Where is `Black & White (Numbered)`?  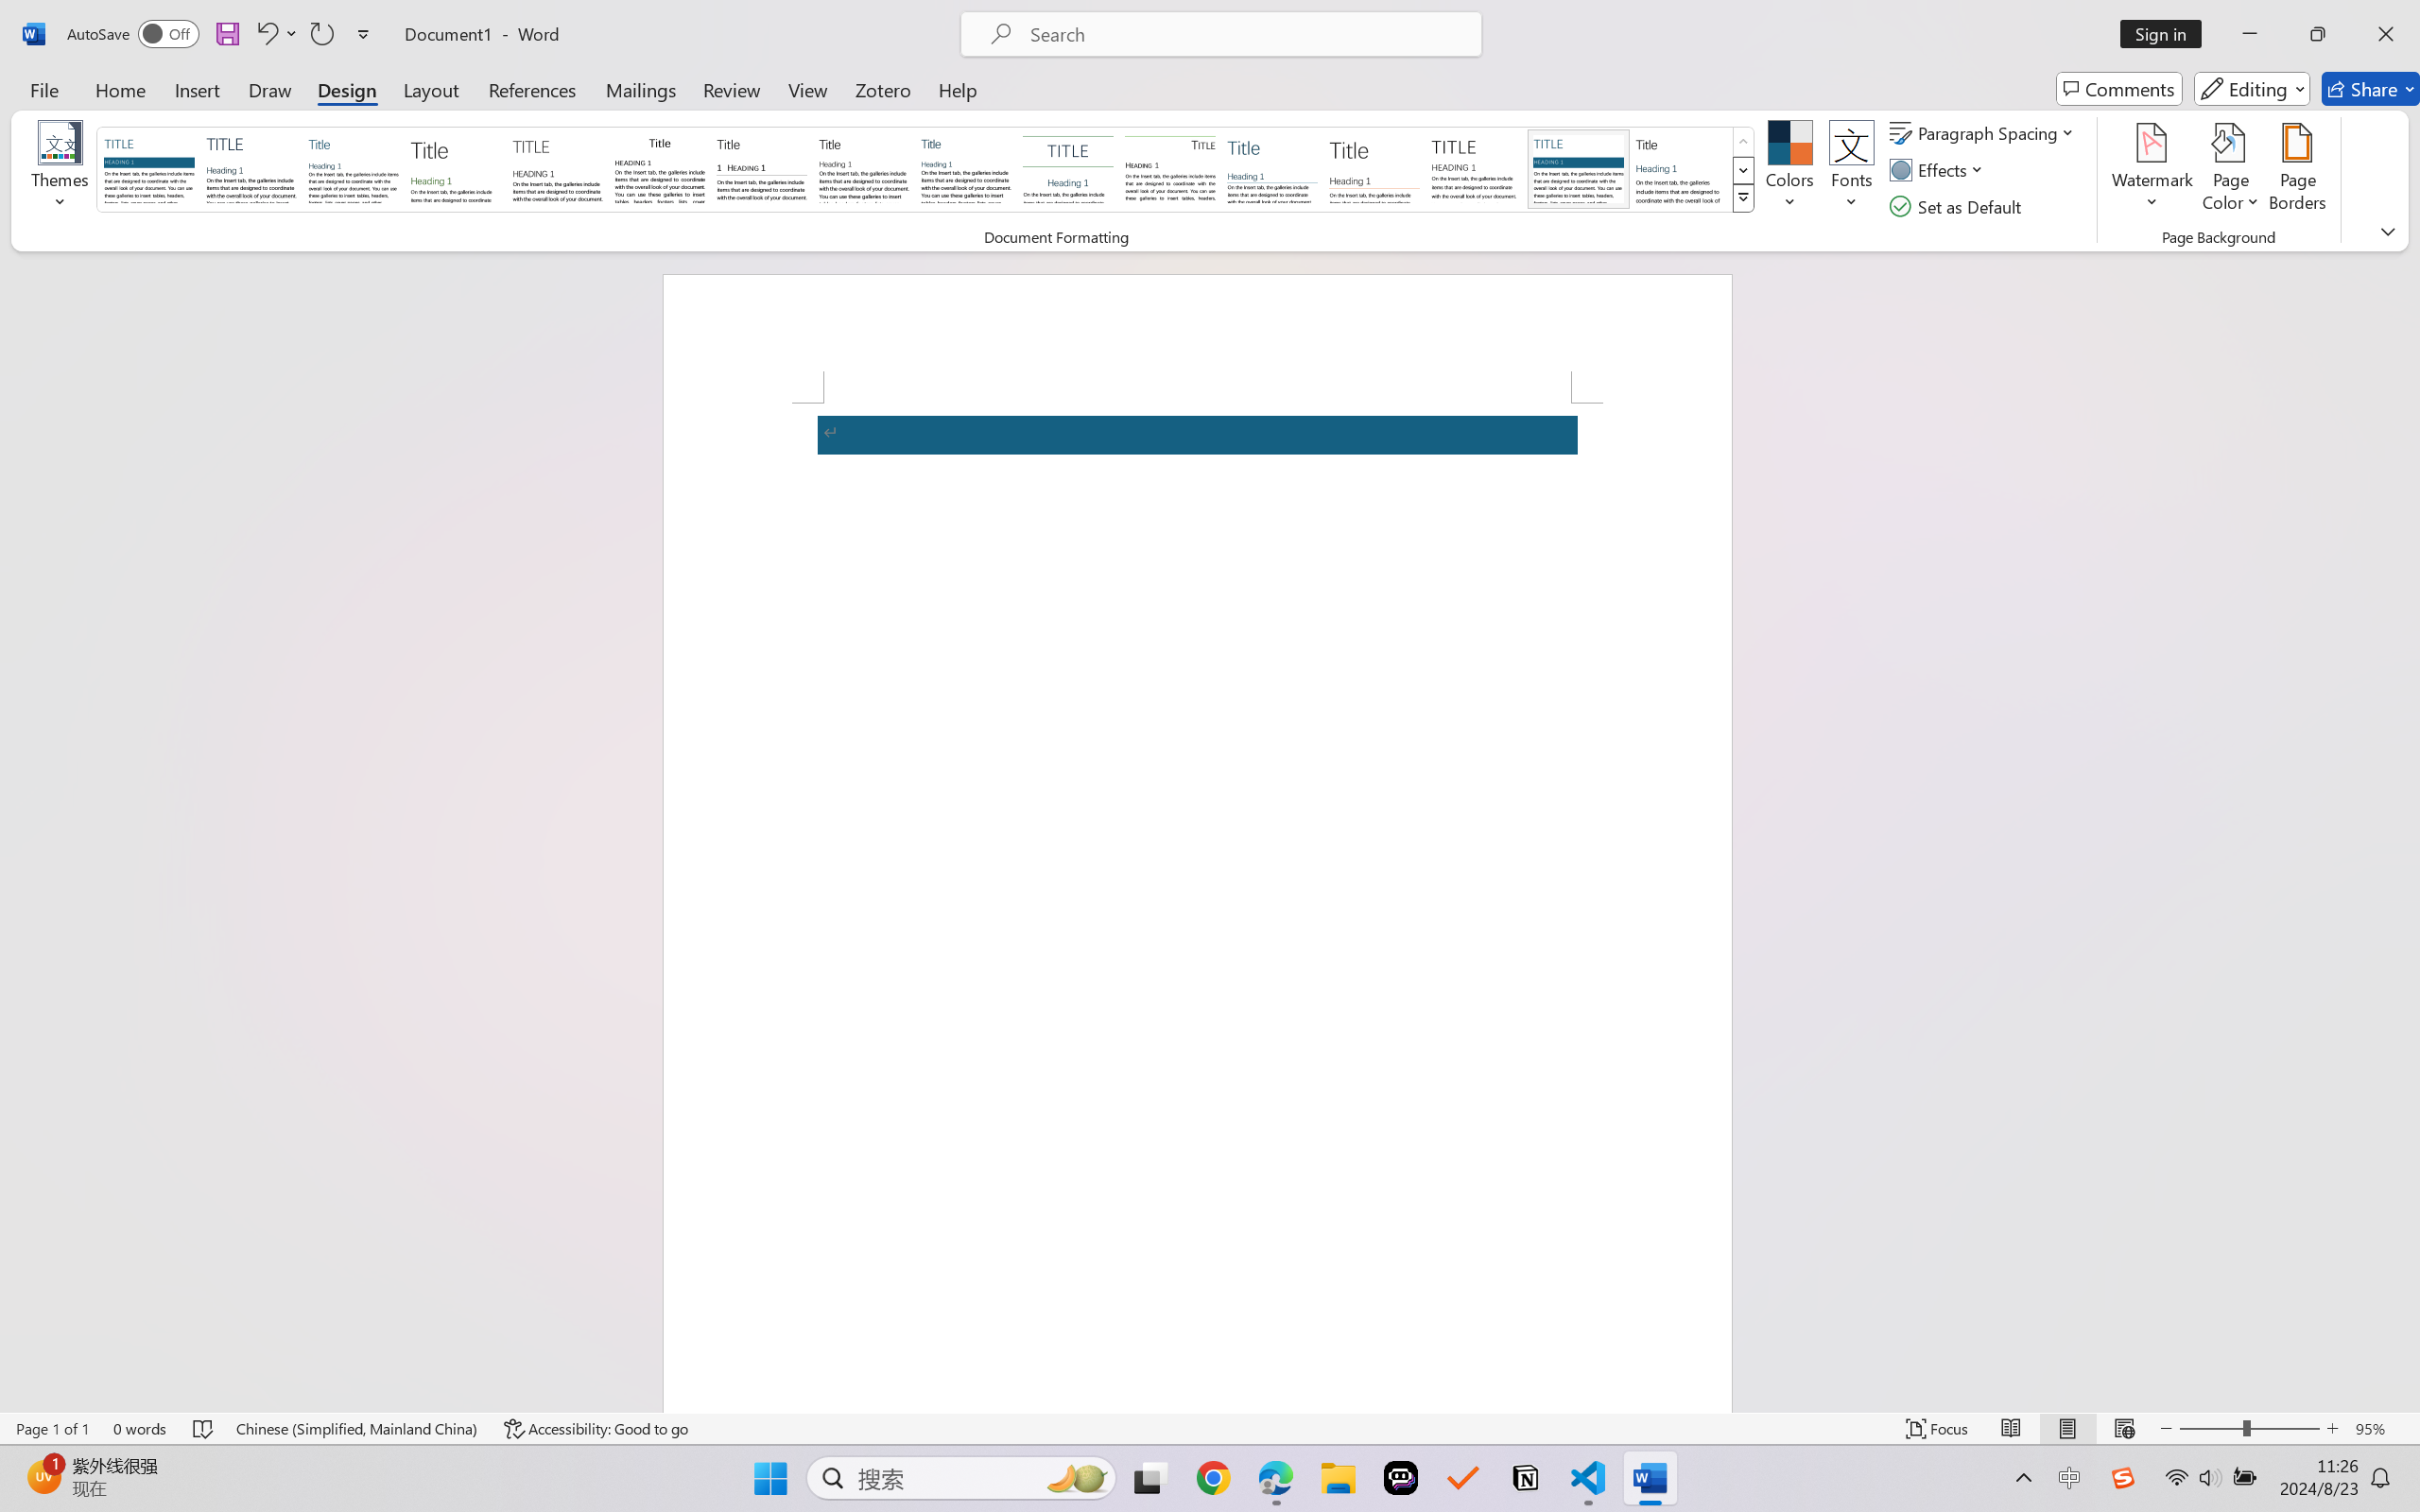
Black & White (Numbered) is located at coordinates (762, 168).